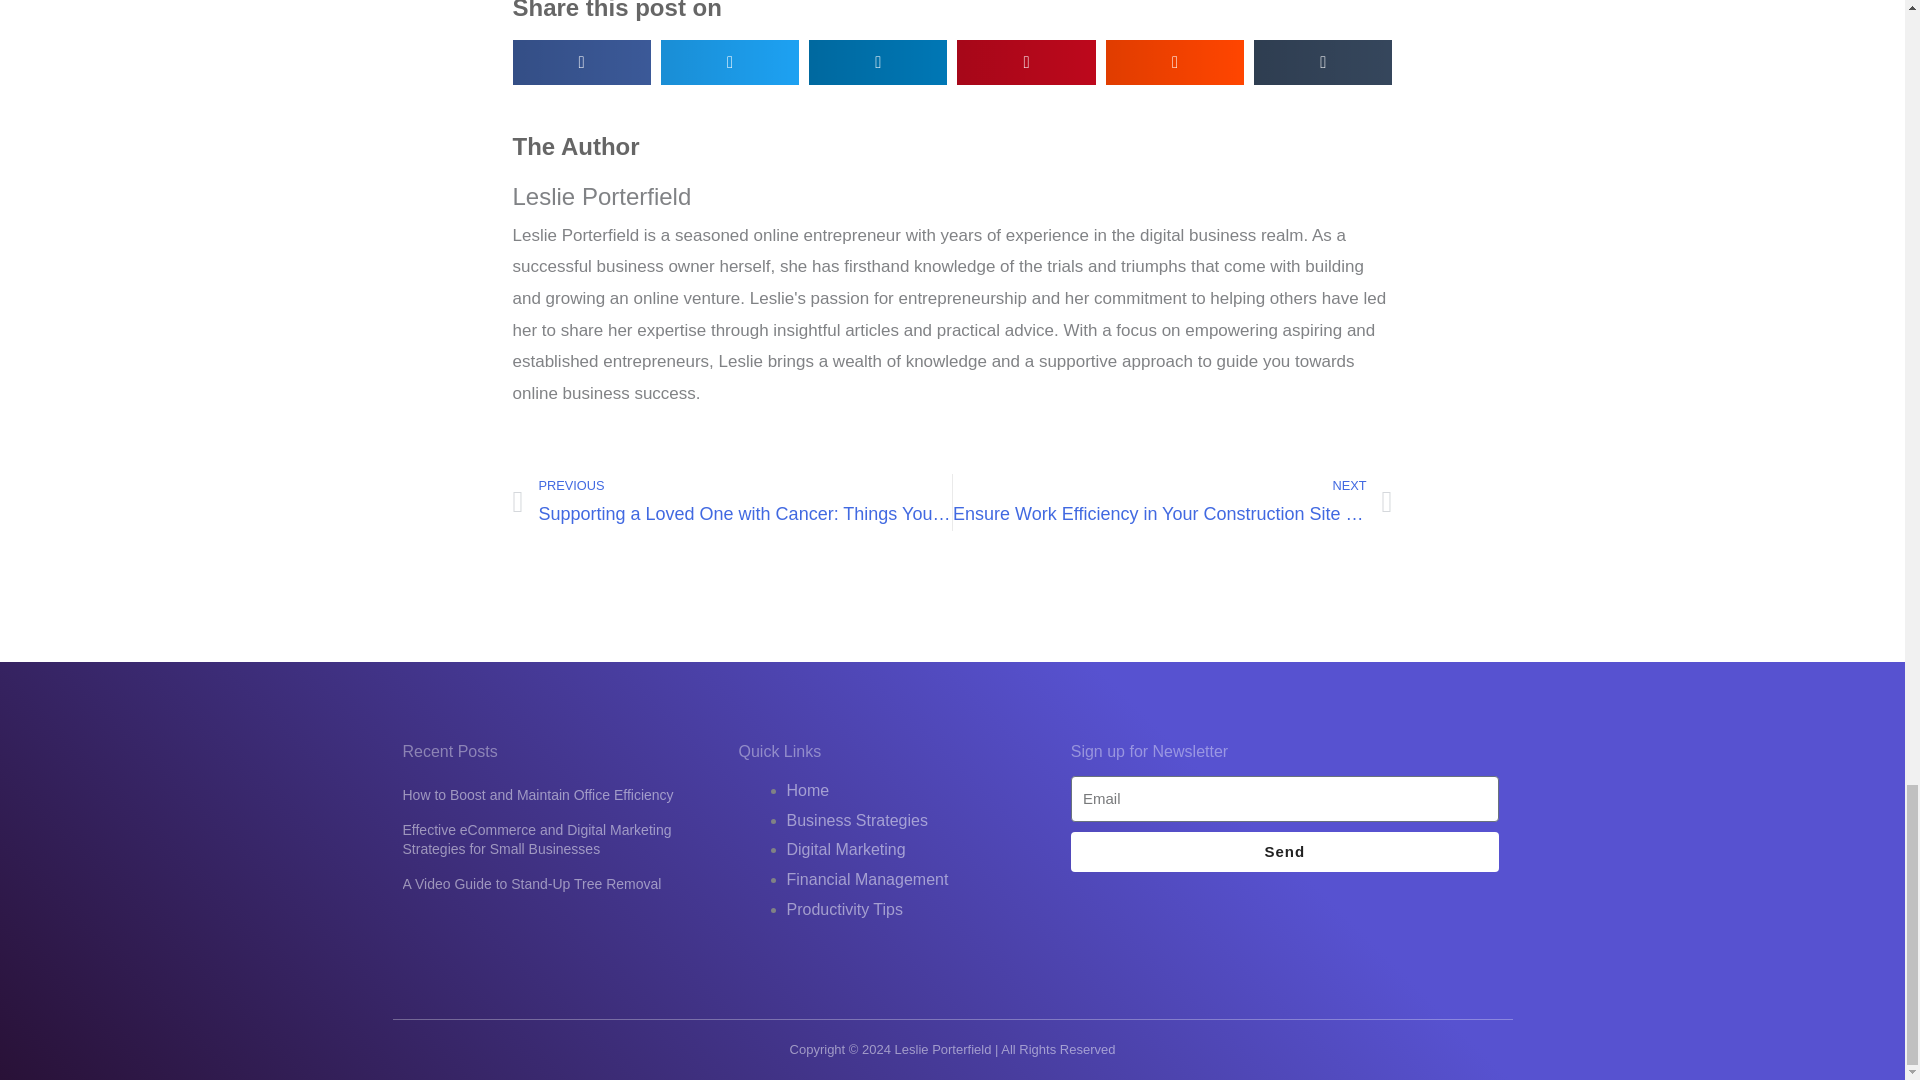  Describe the element at coordinates (856, 820) in the screenshot. I see `Business Strategies` at that location.